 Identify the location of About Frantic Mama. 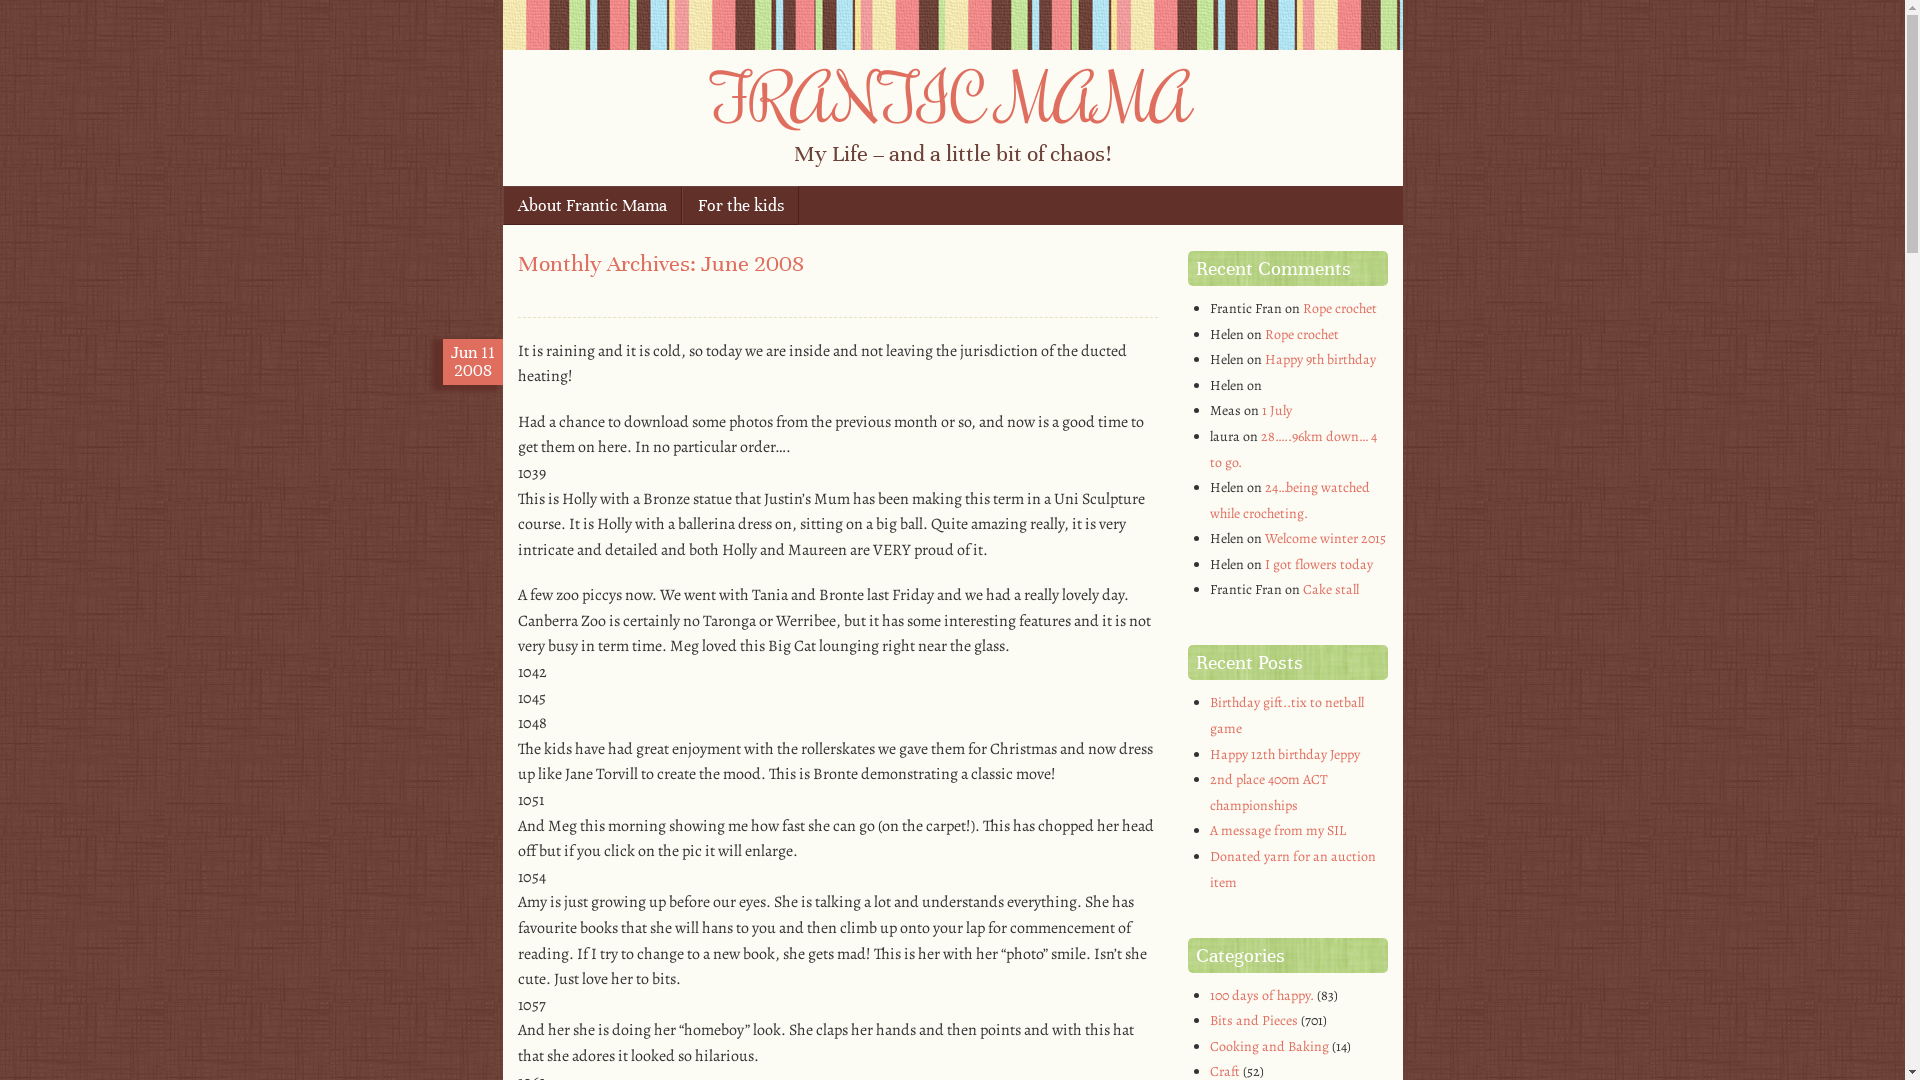
(592, 206).